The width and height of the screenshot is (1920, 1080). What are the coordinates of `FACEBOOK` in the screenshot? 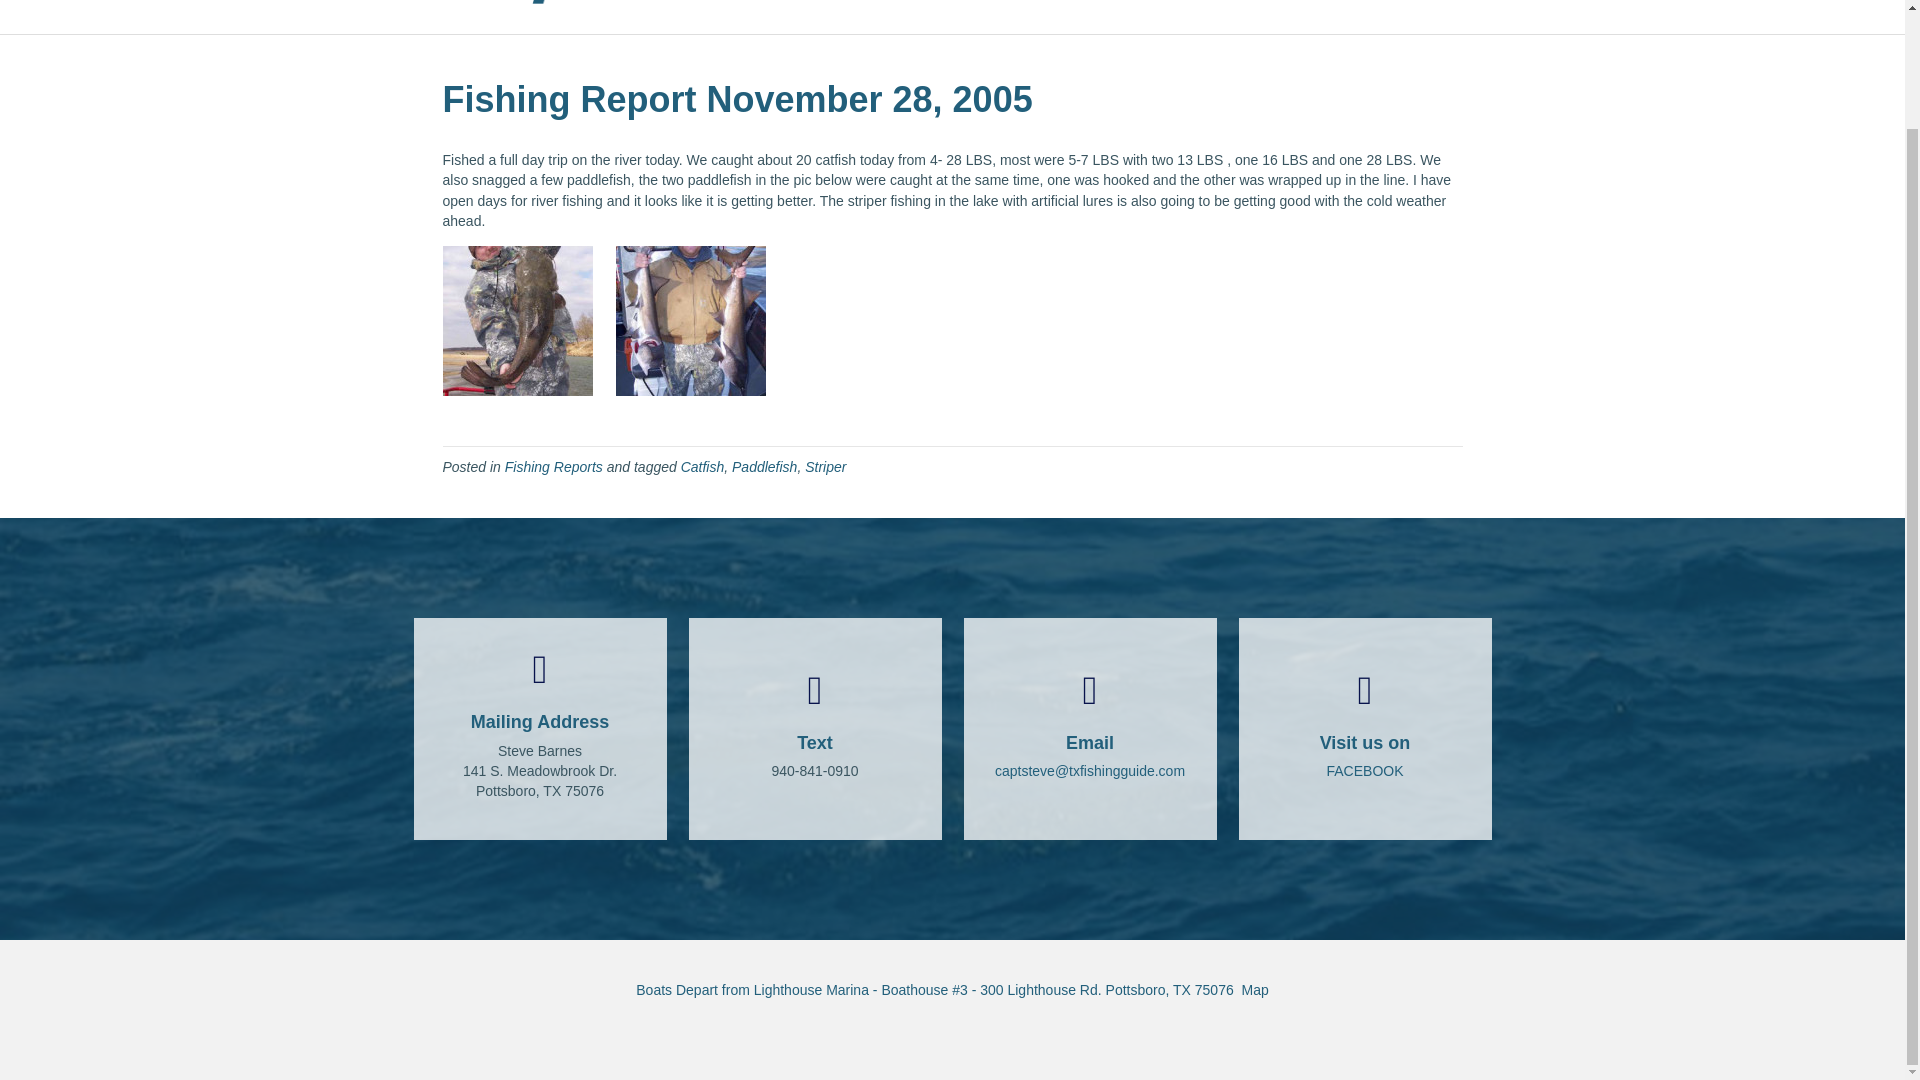 It's located at (1364, 770).